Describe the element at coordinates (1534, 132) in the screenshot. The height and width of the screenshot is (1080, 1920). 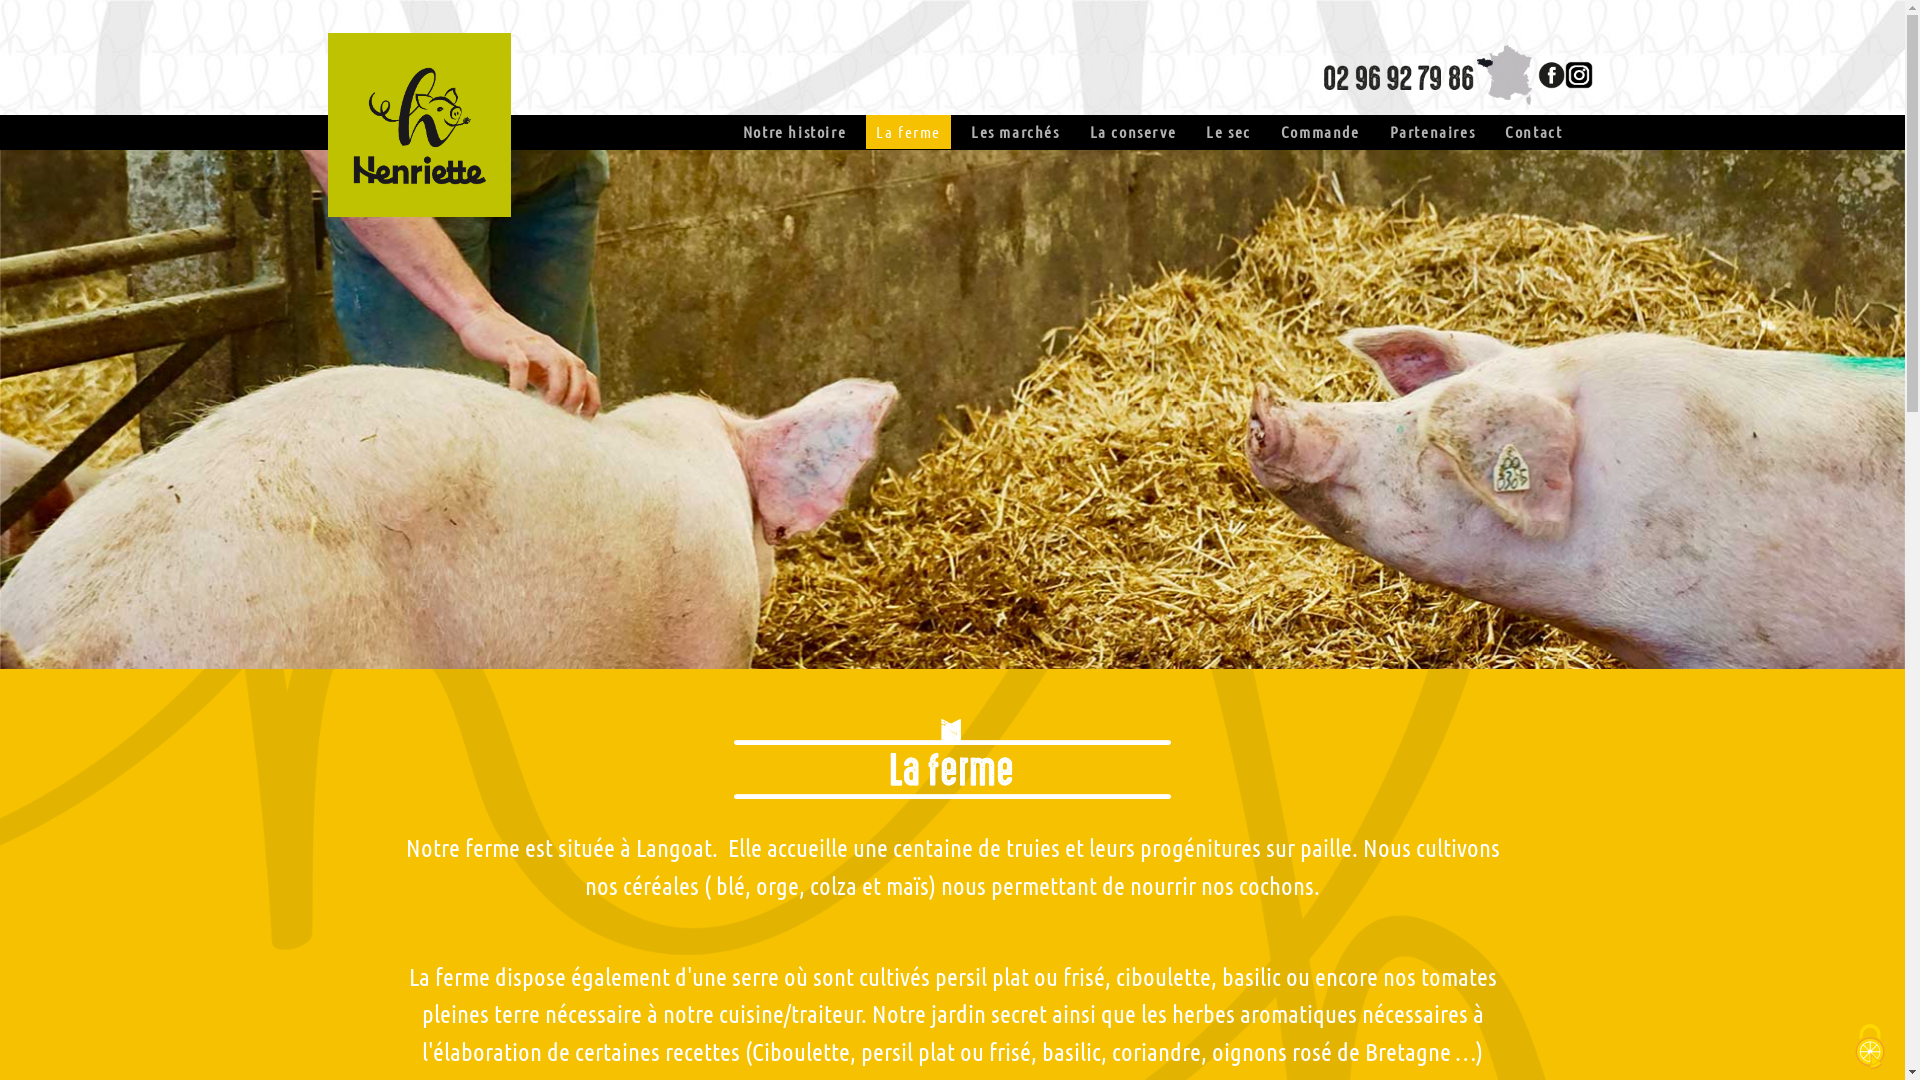
I see `Contact` at that location.